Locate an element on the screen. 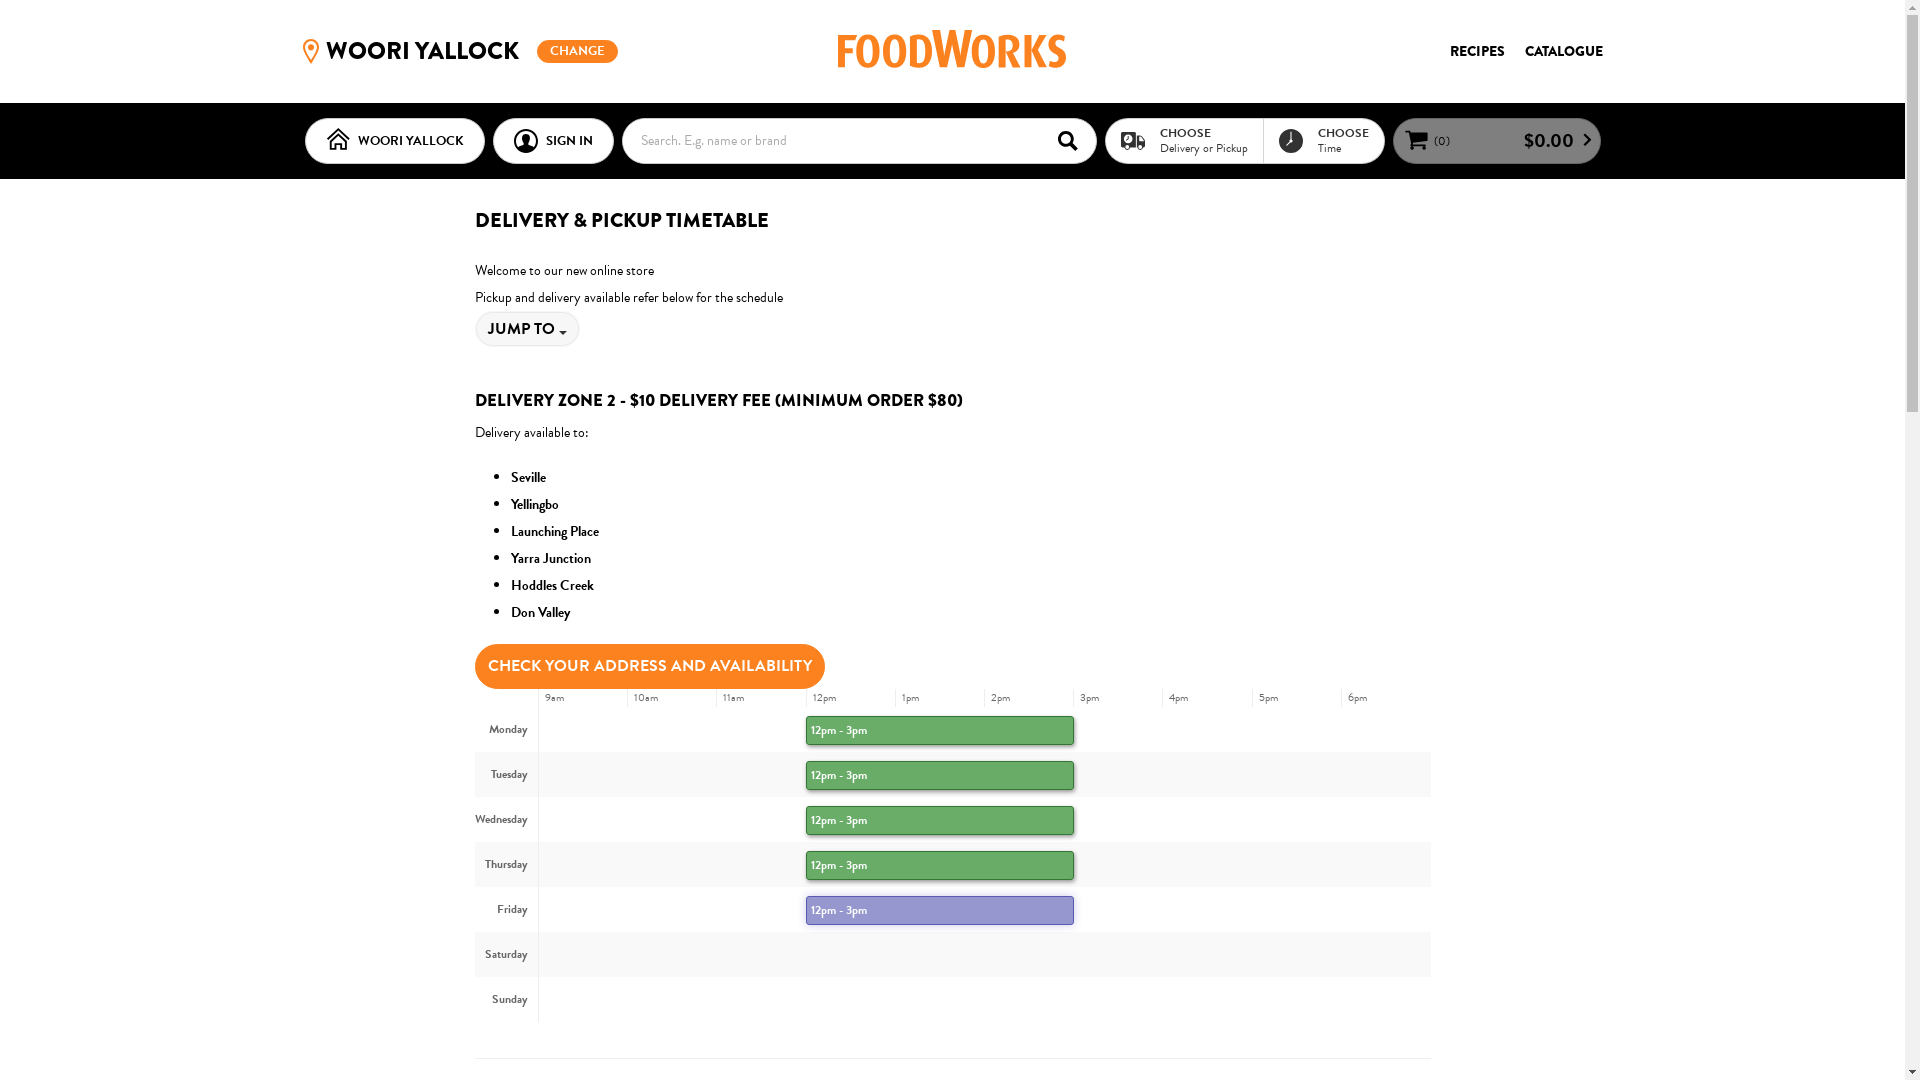  Search is located at coordinates (1074, 140).